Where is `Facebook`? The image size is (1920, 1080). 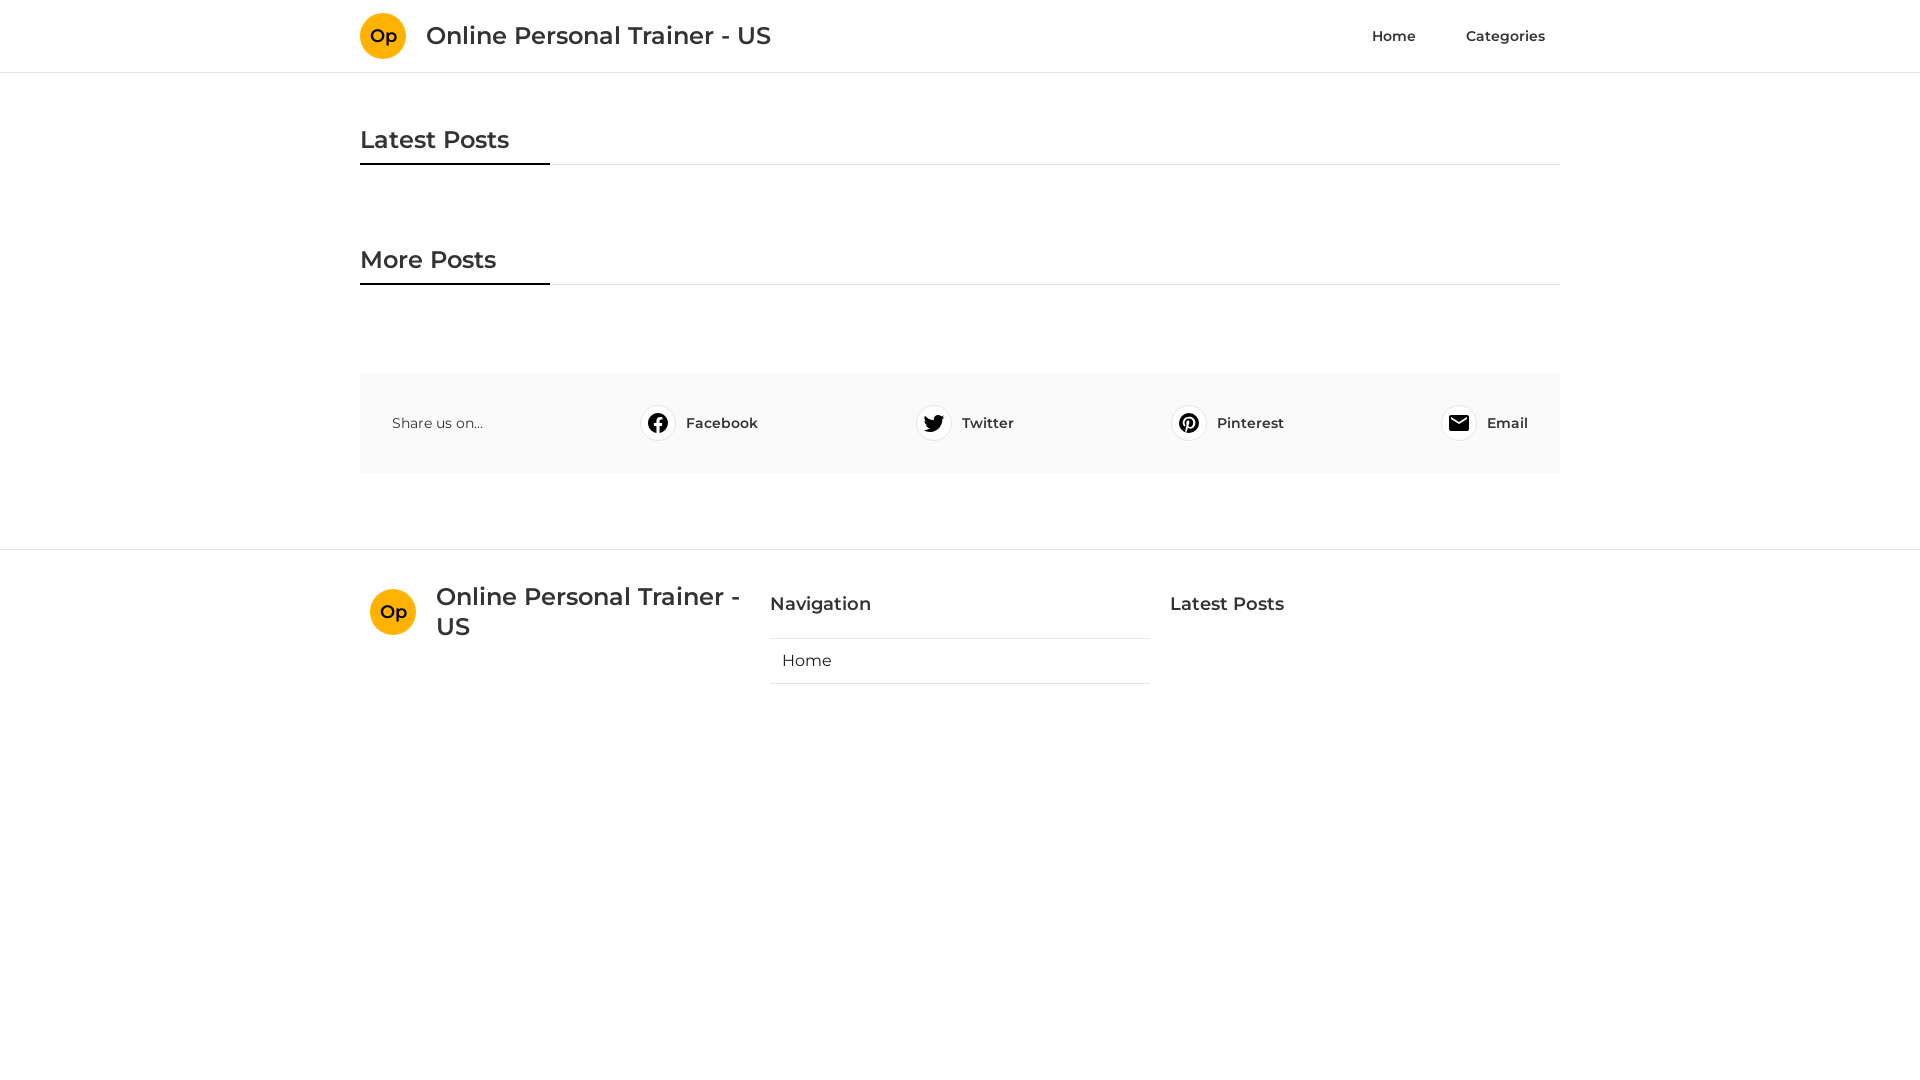 Facebook is located at coordinates (699, 423).